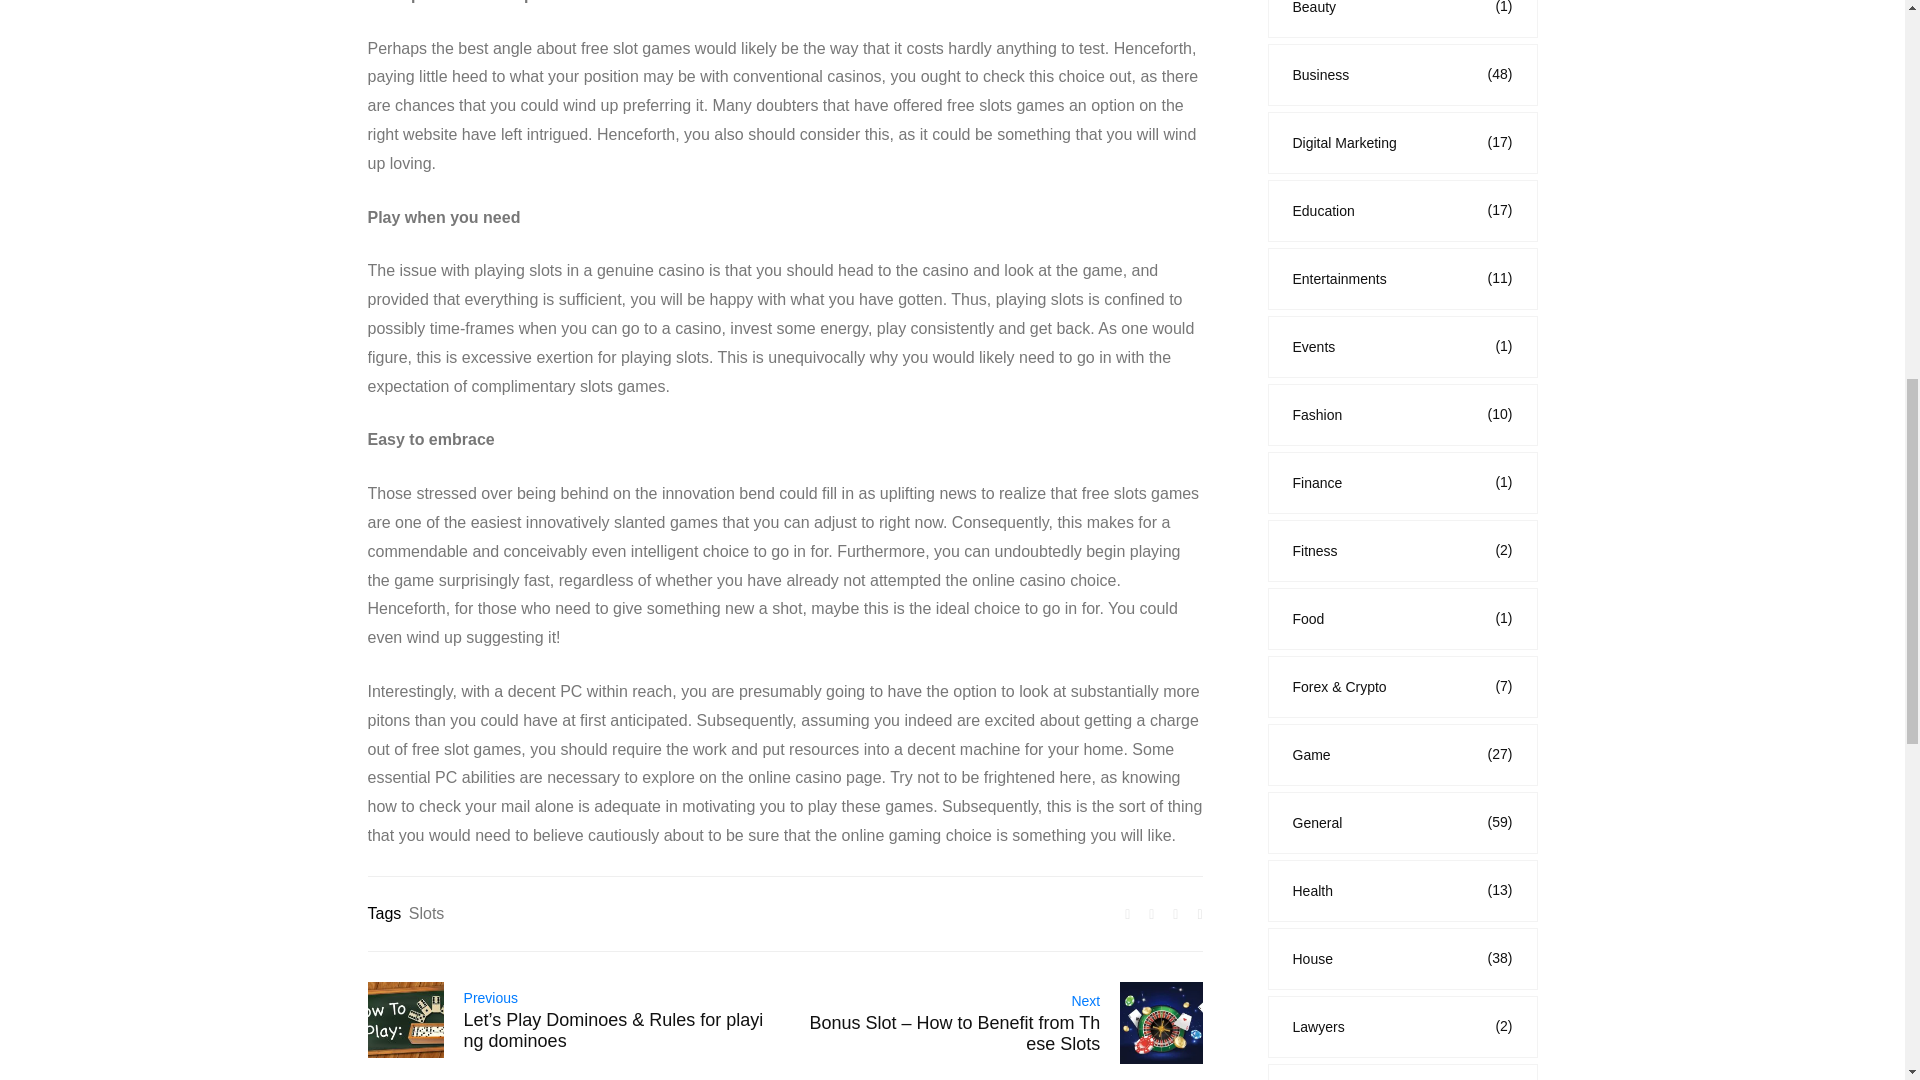  I want to click on Previous, so click(491, 998).